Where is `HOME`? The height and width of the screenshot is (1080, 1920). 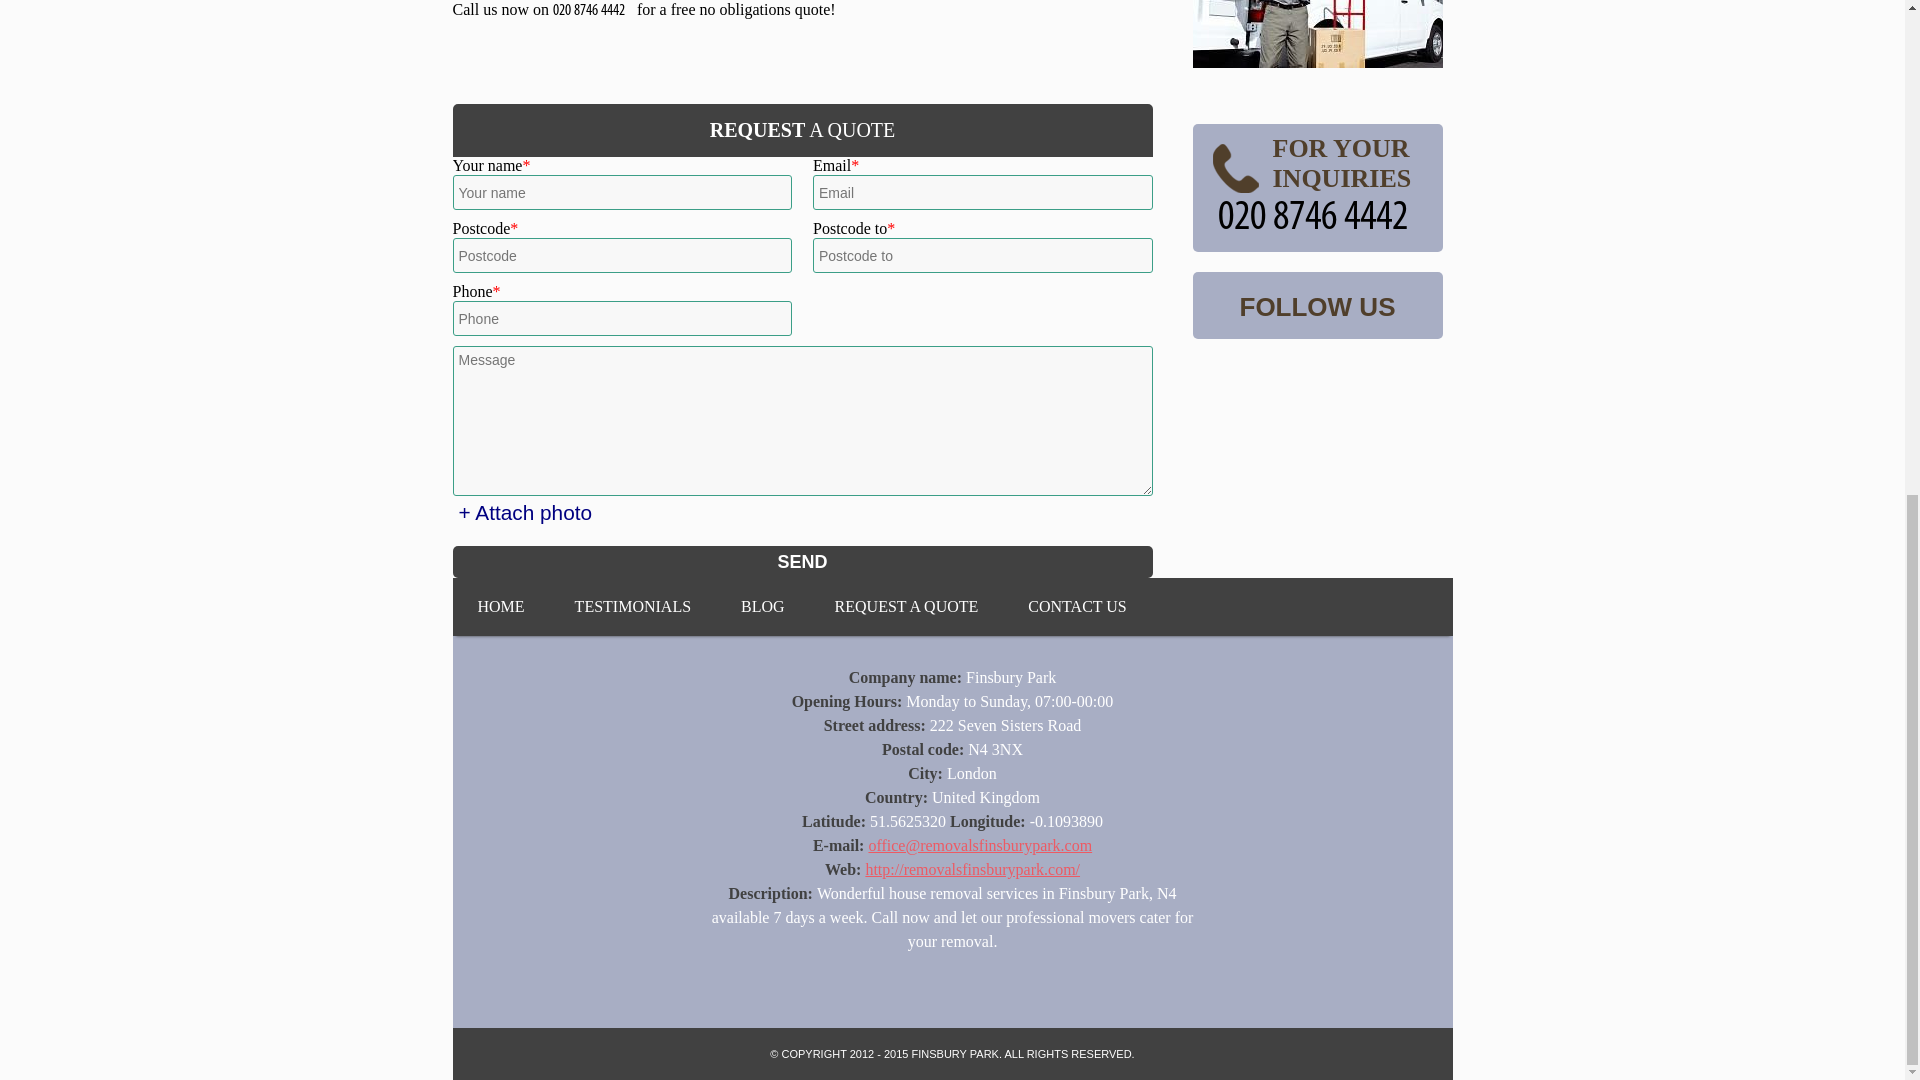 HOME is located at coordinates (500, 606).